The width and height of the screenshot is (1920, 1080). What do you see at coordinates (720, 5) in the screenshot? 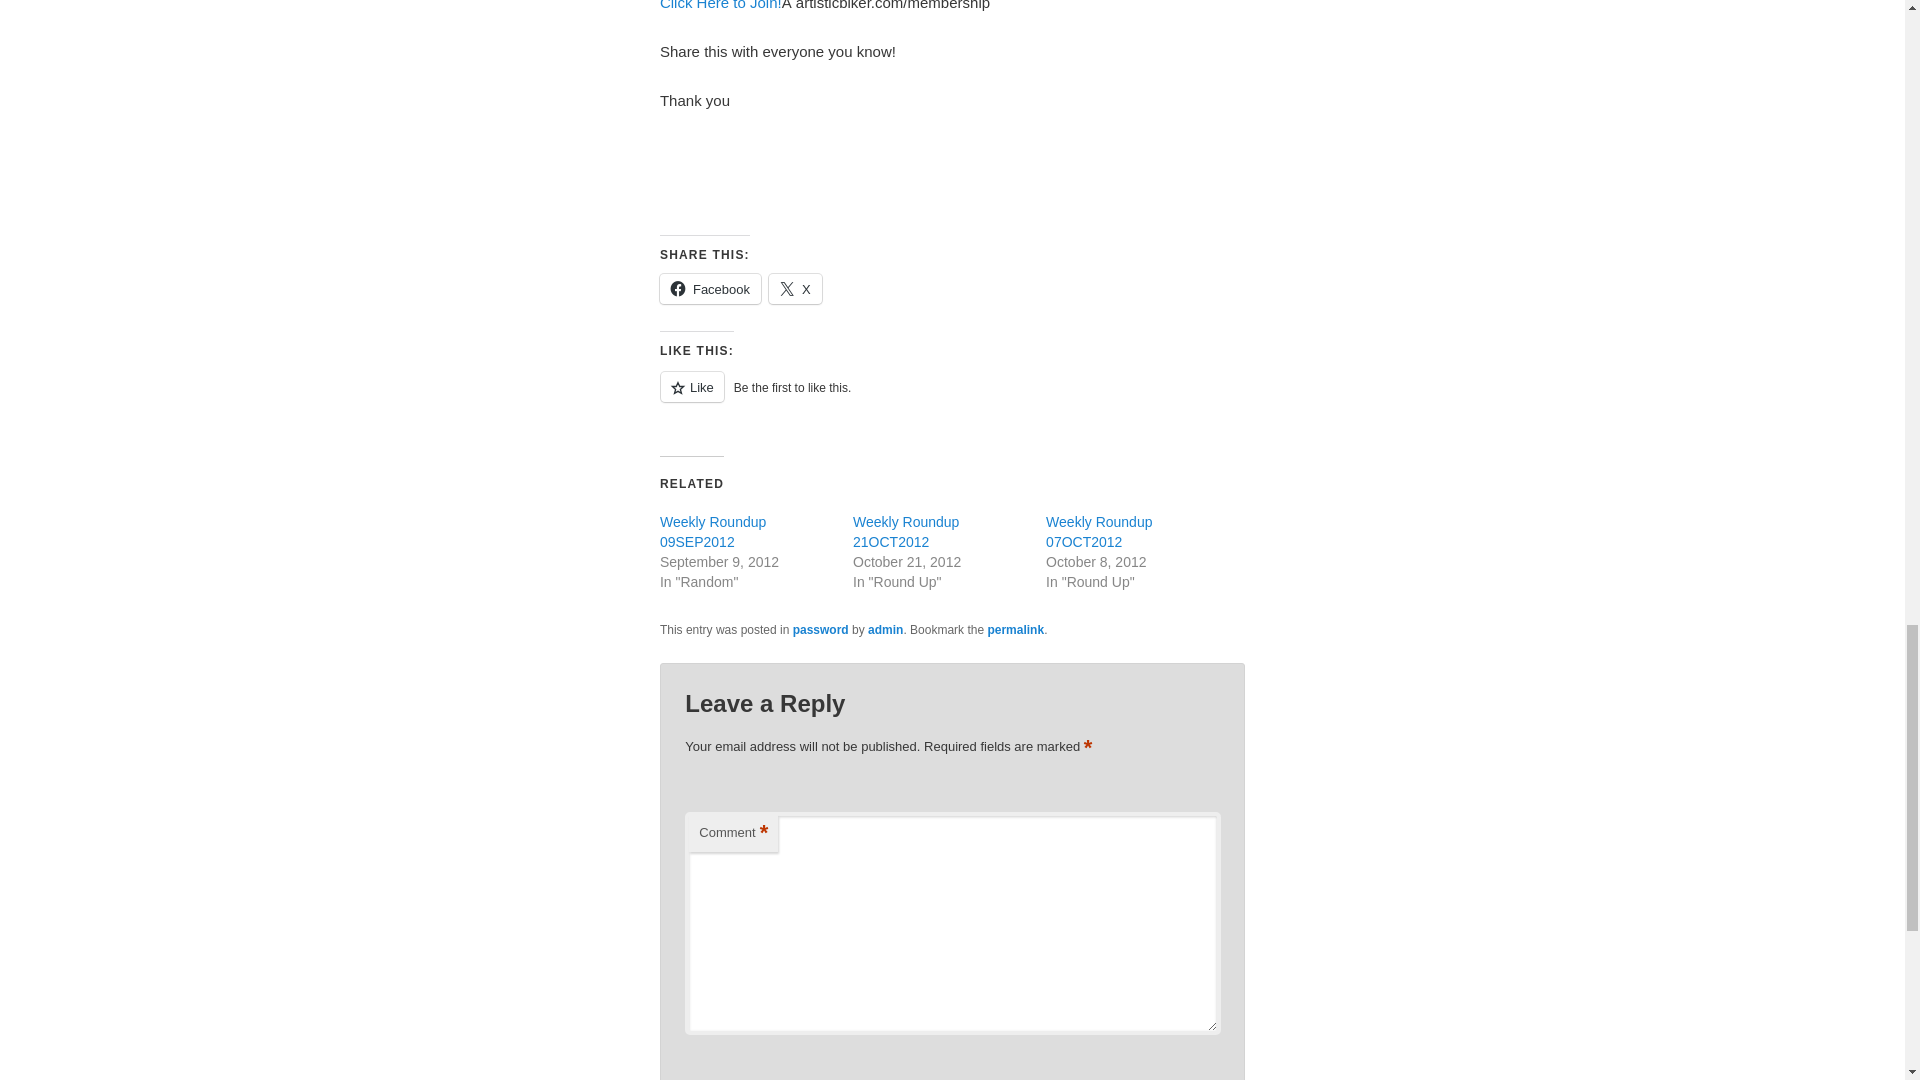
I see `Click Here to Join!` at bounding box center [720, 5].